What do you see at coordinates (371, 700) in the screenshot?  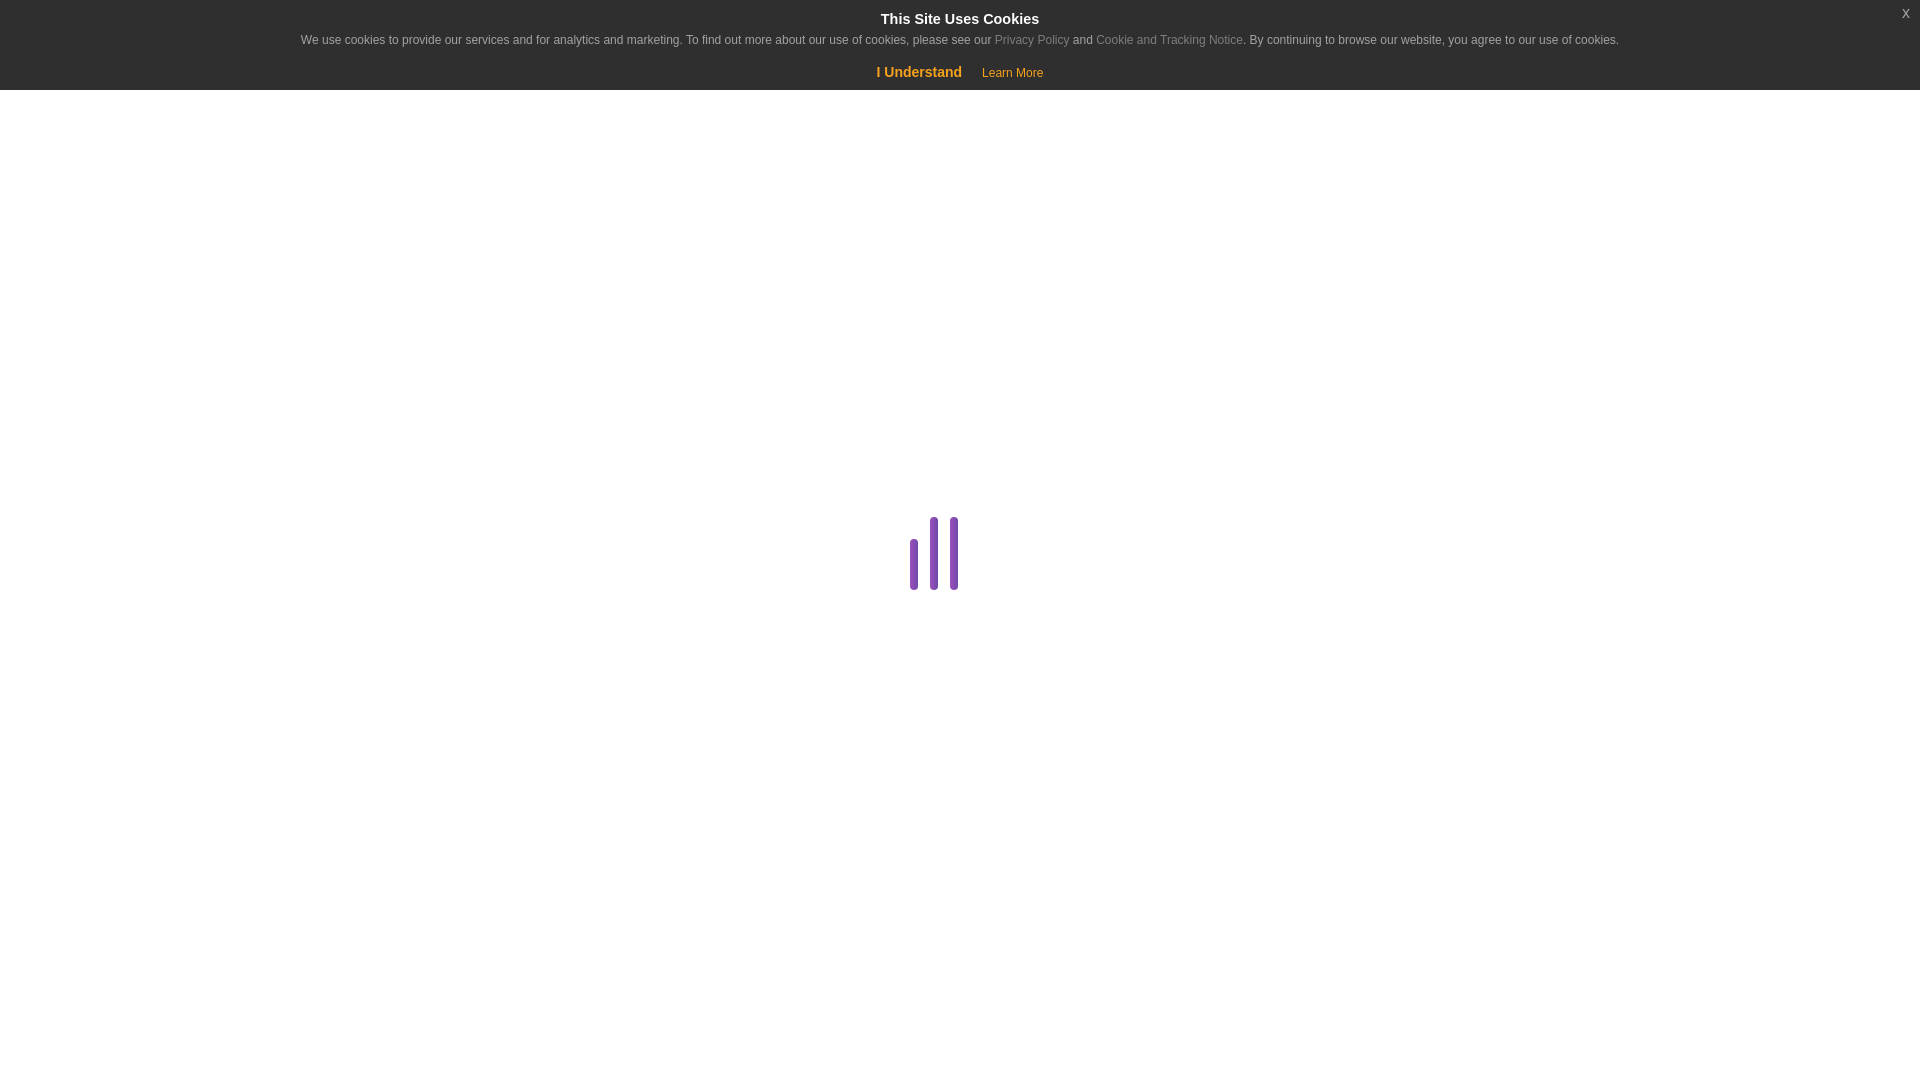 I see `Domains and DNS` at bounding box center [371, 700].